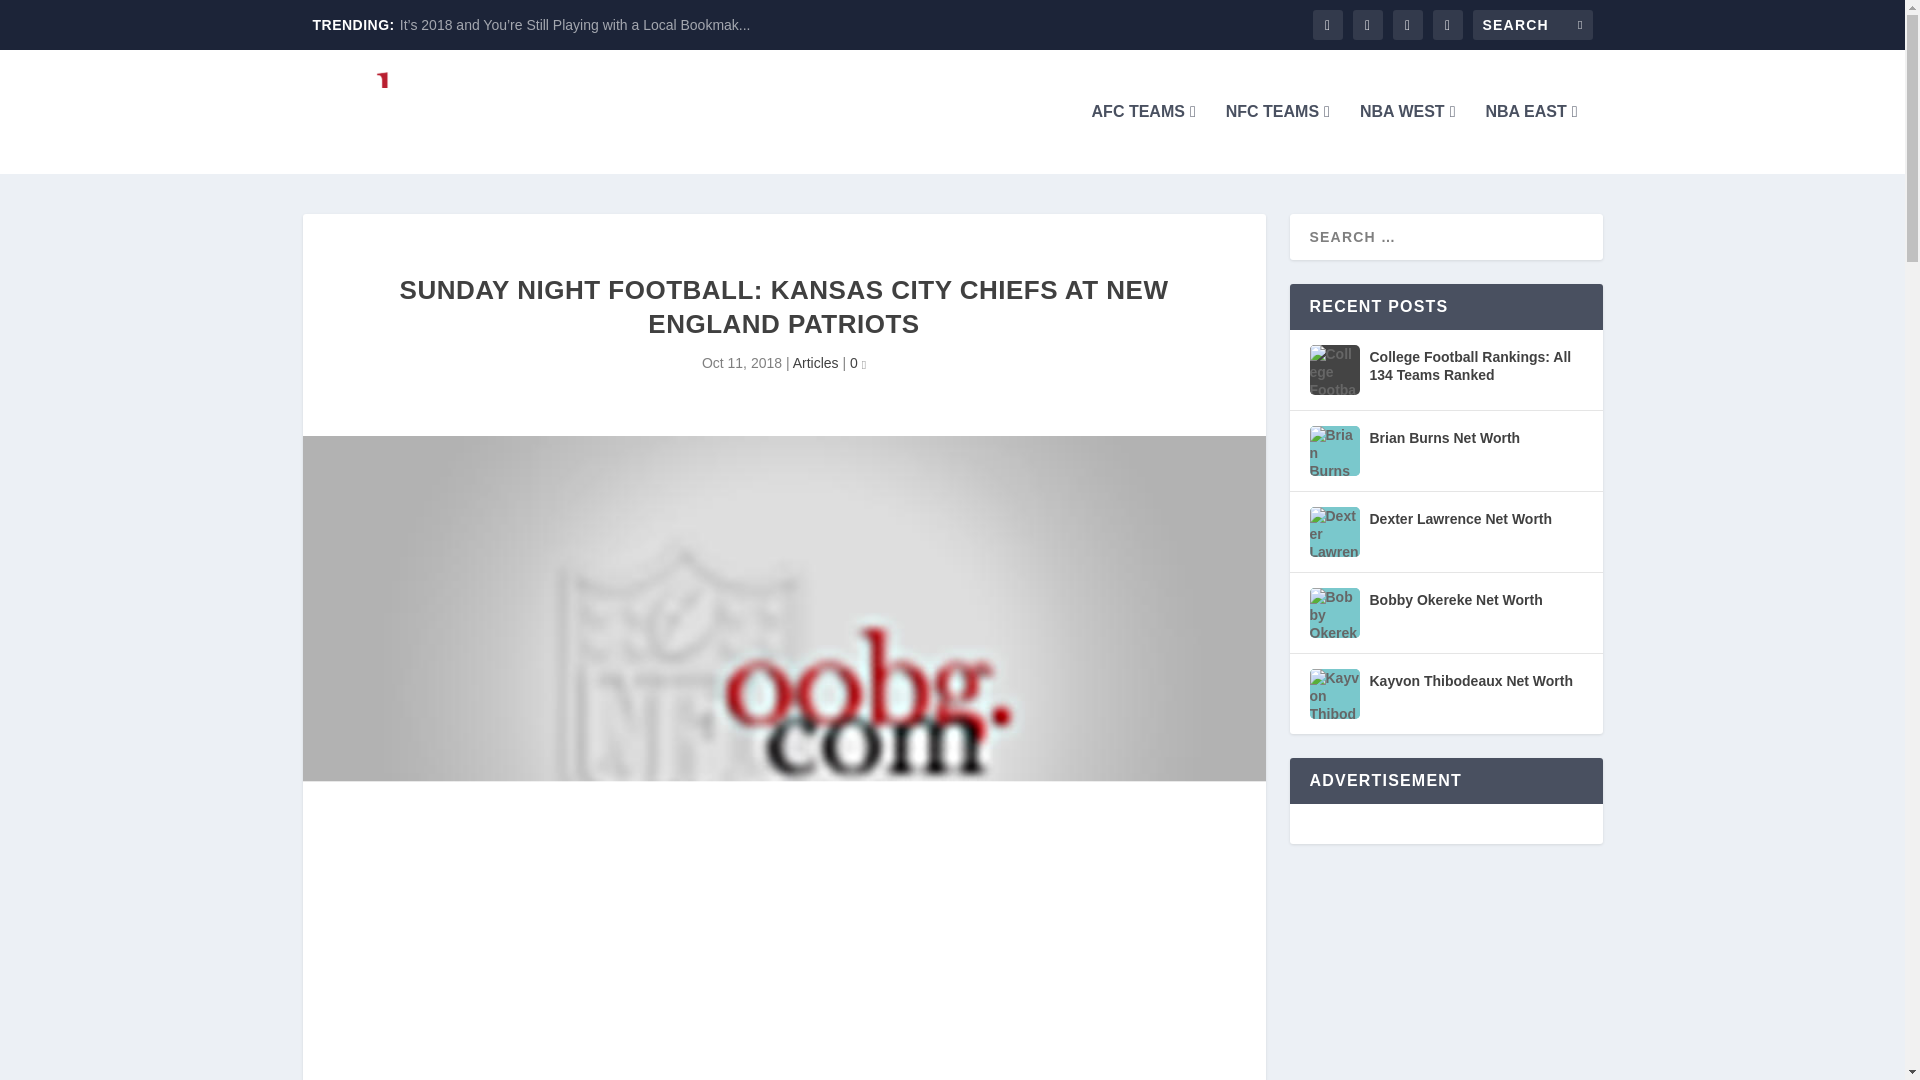 Image resolution: width=1920 pixels, height=1080 pixels. Describe the element at coordinates (1334, 532) in the screenshot. I see `Dexter Lawrence Net Worth` at that location.